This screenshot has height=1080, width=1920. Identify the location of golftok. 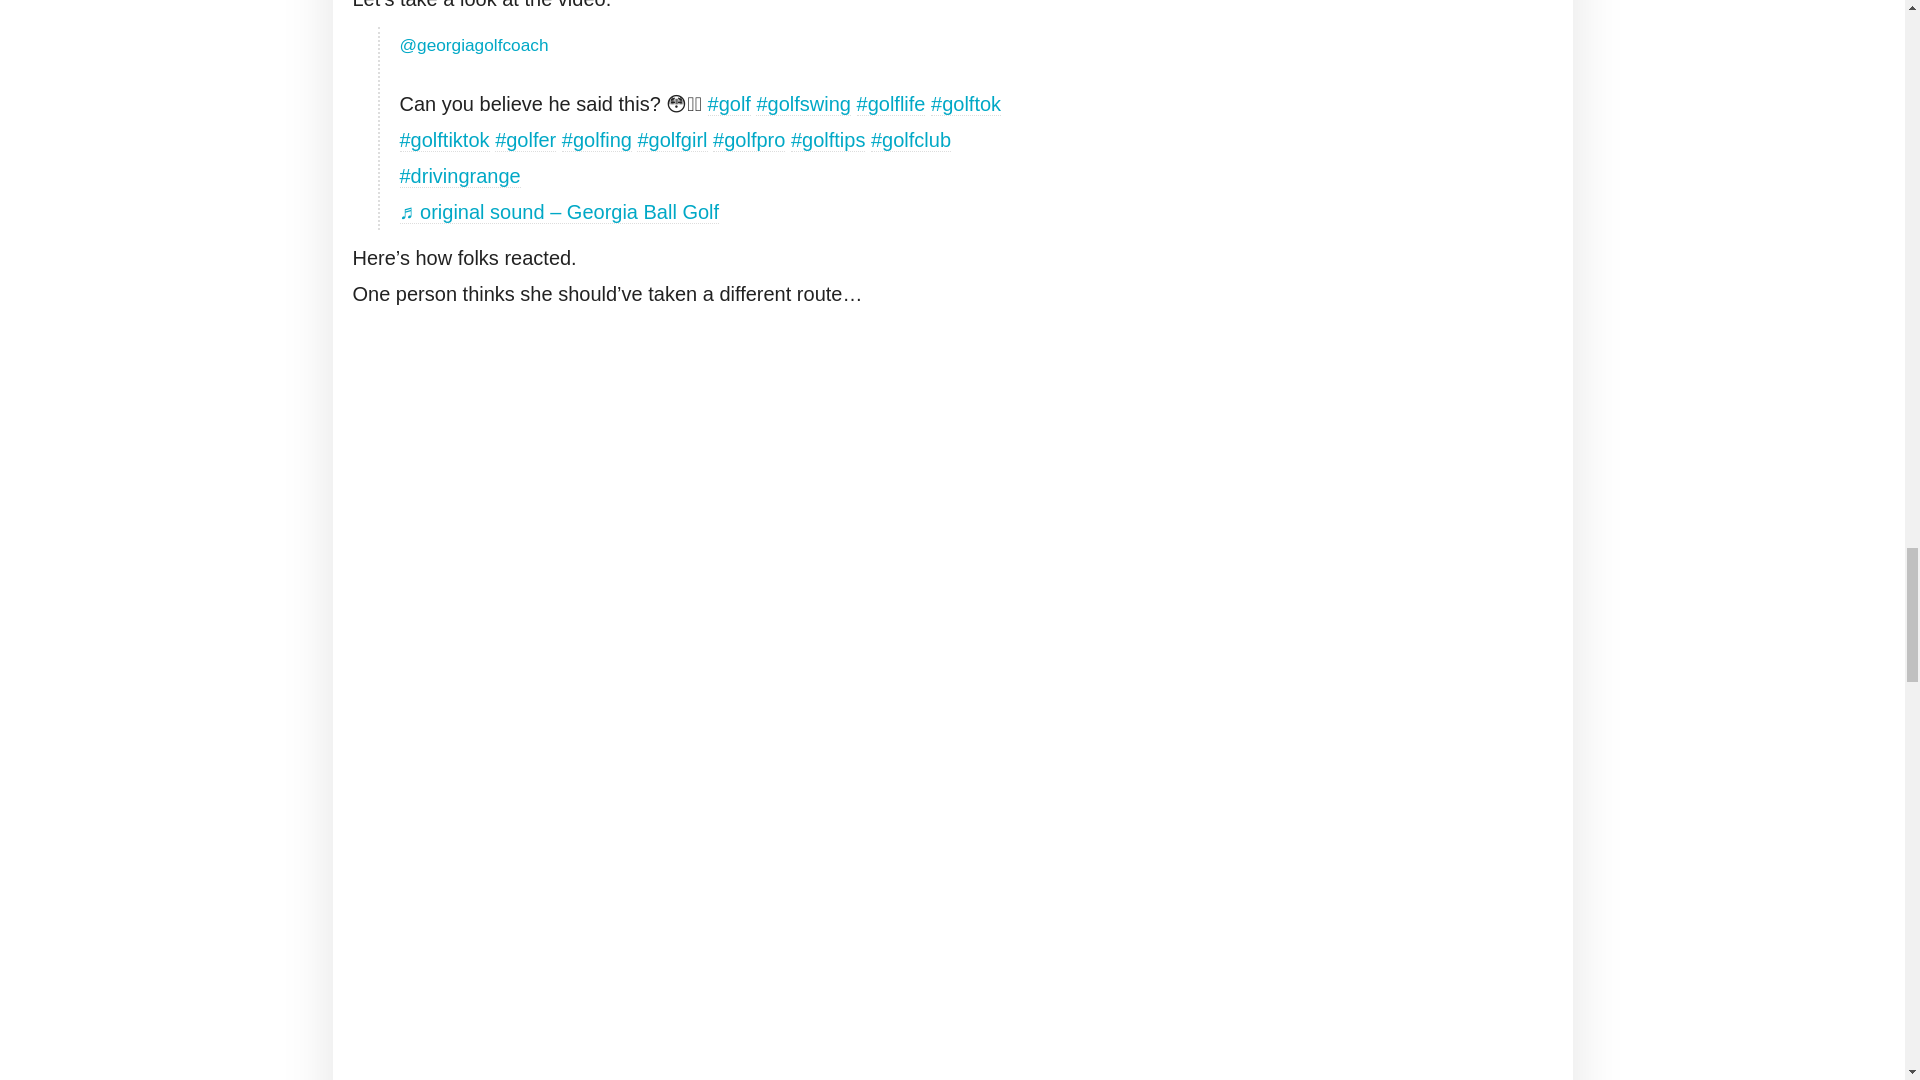
(966, 104).